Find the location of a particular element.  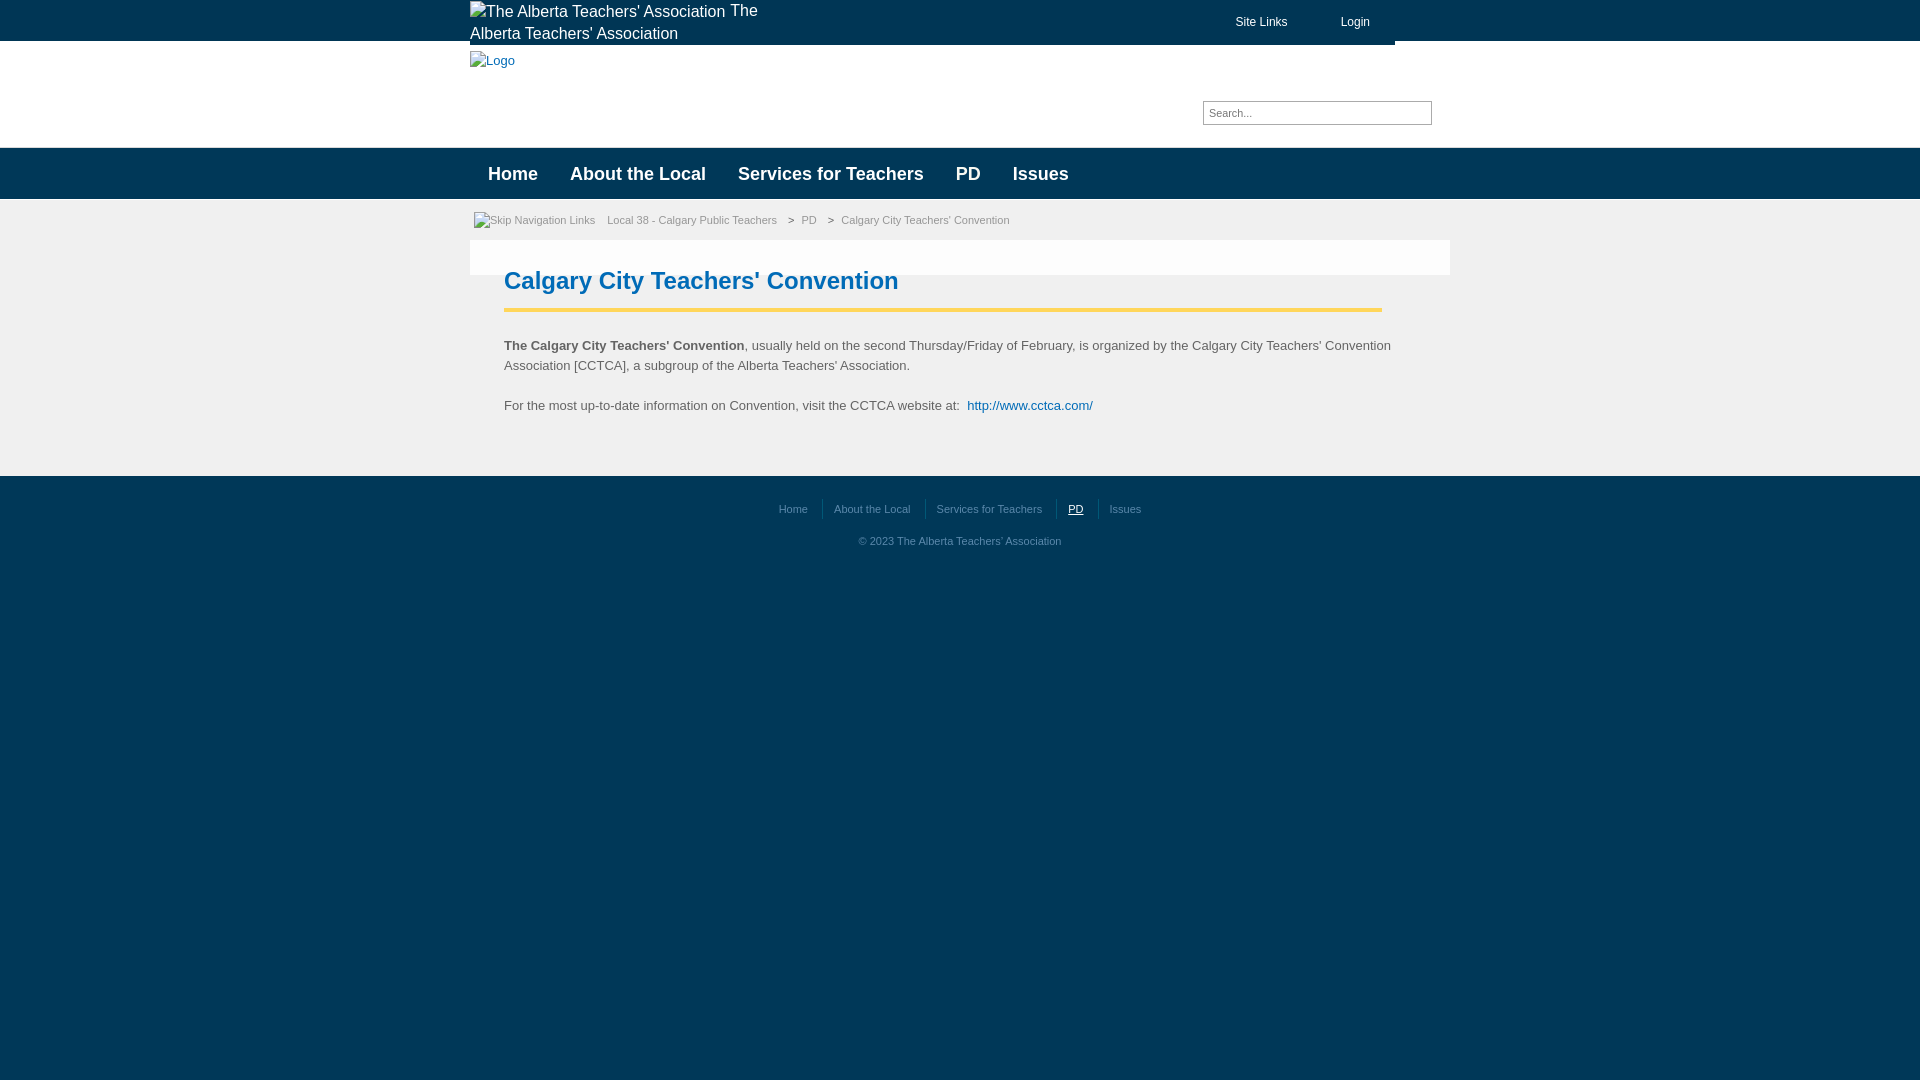

PD is located at coordinates (1075, 509).